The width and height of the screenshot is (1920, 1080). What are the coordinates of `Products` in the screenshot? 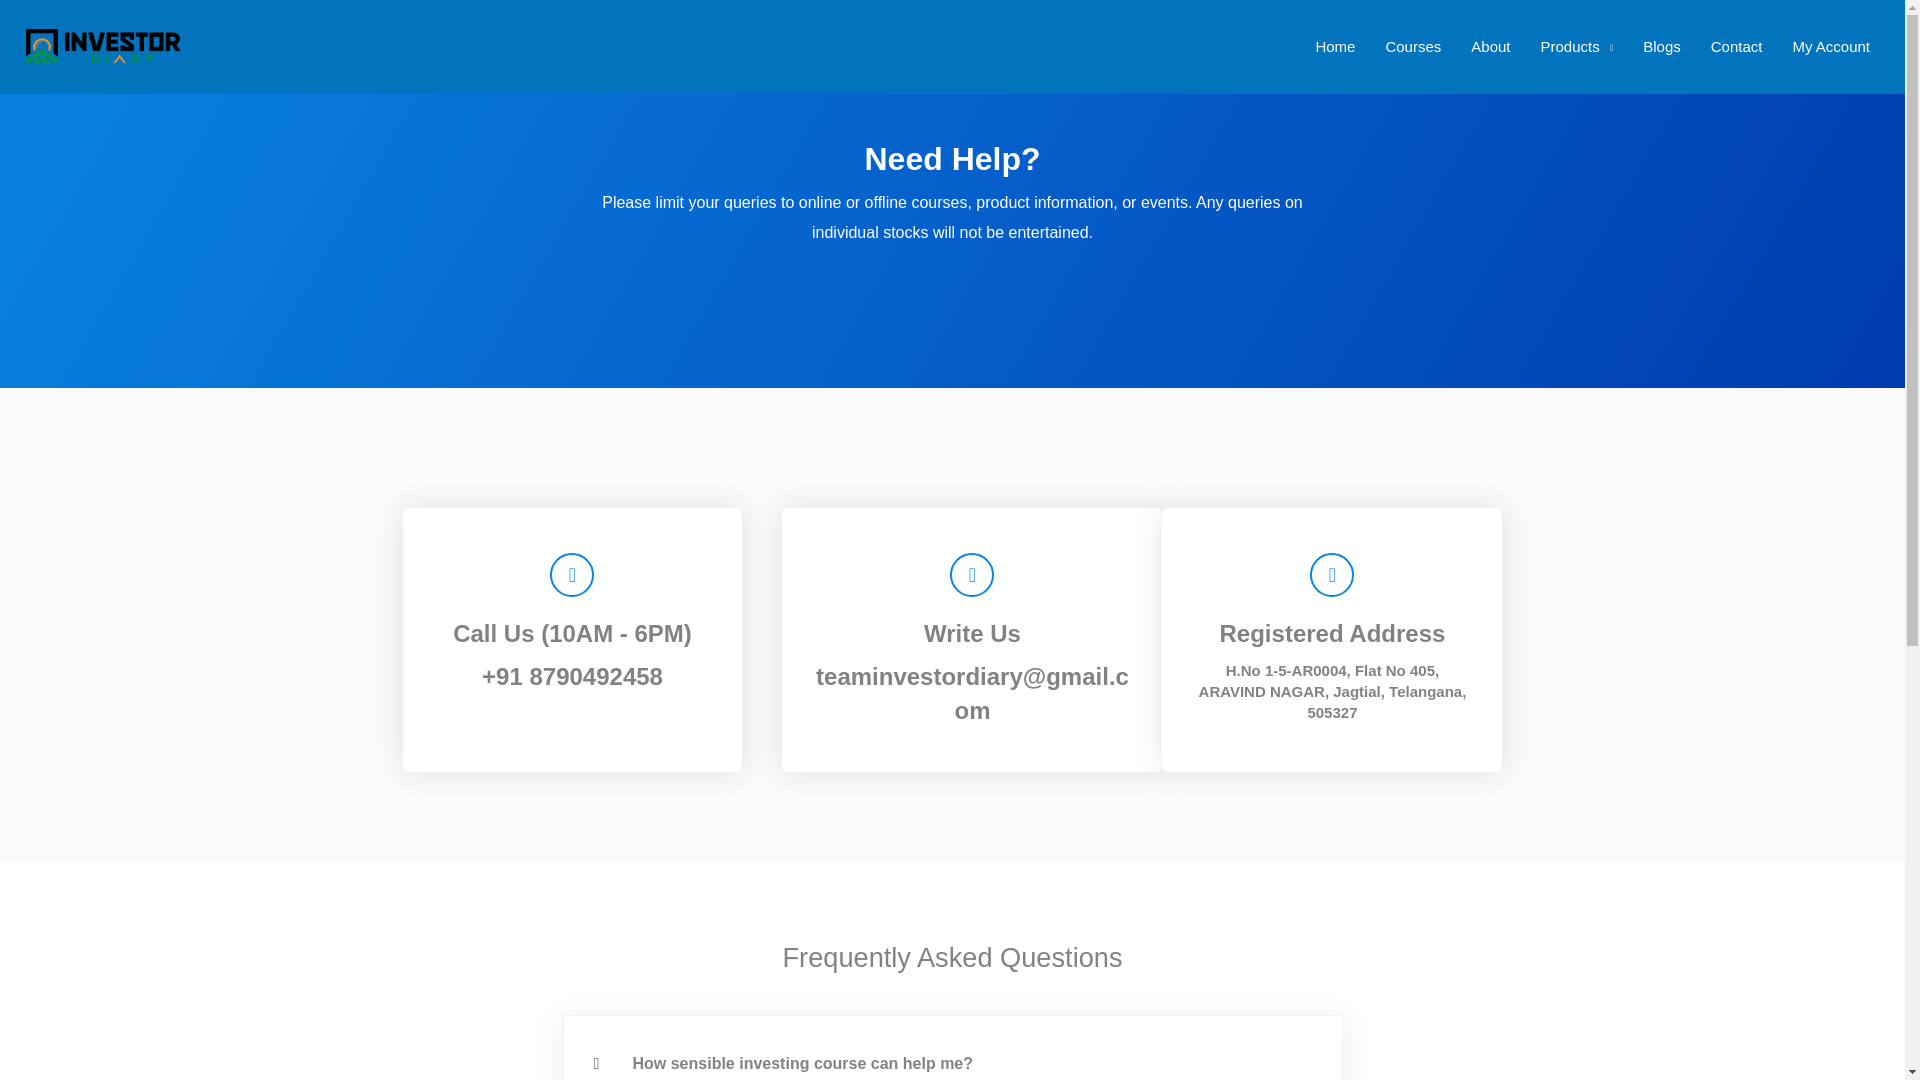 It's located at (1577, 46).